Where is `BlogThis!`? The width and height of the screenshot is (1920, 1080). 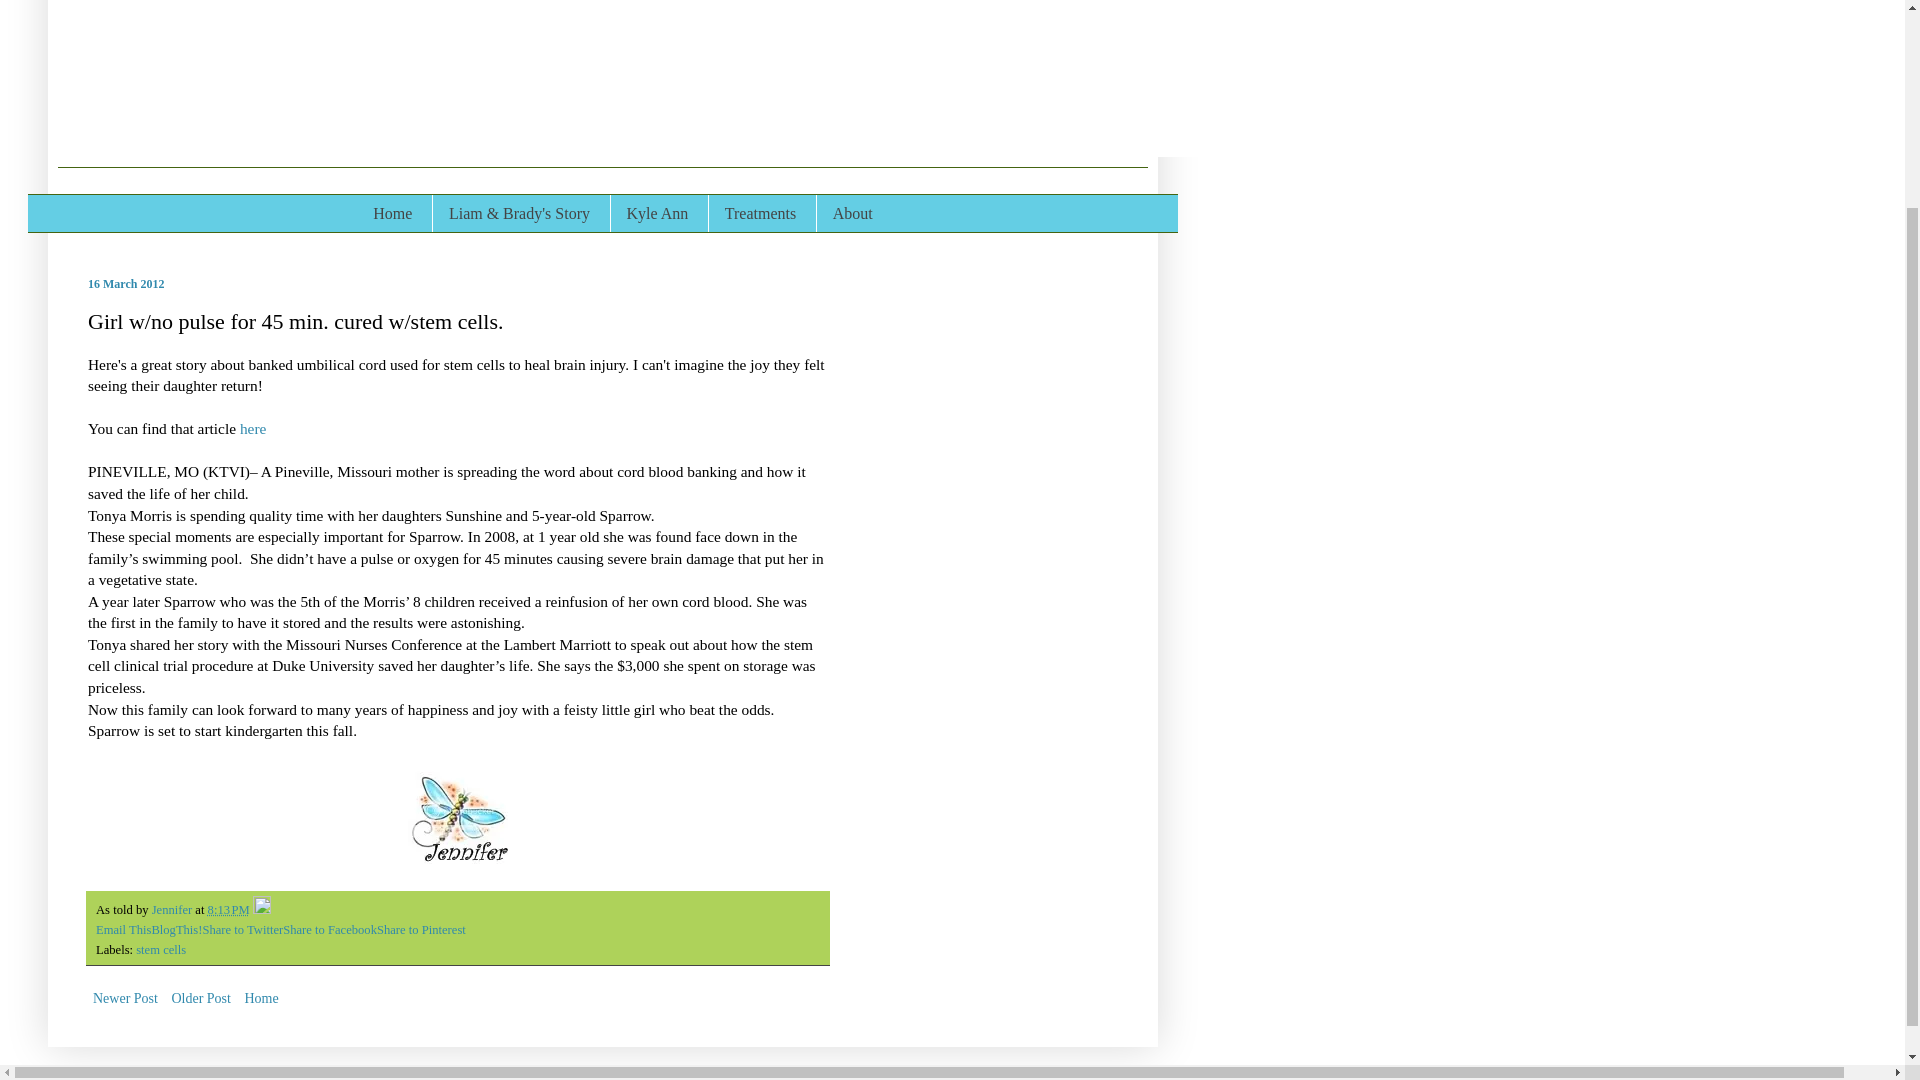
BlogThis! is located at coordinates (176, 930).